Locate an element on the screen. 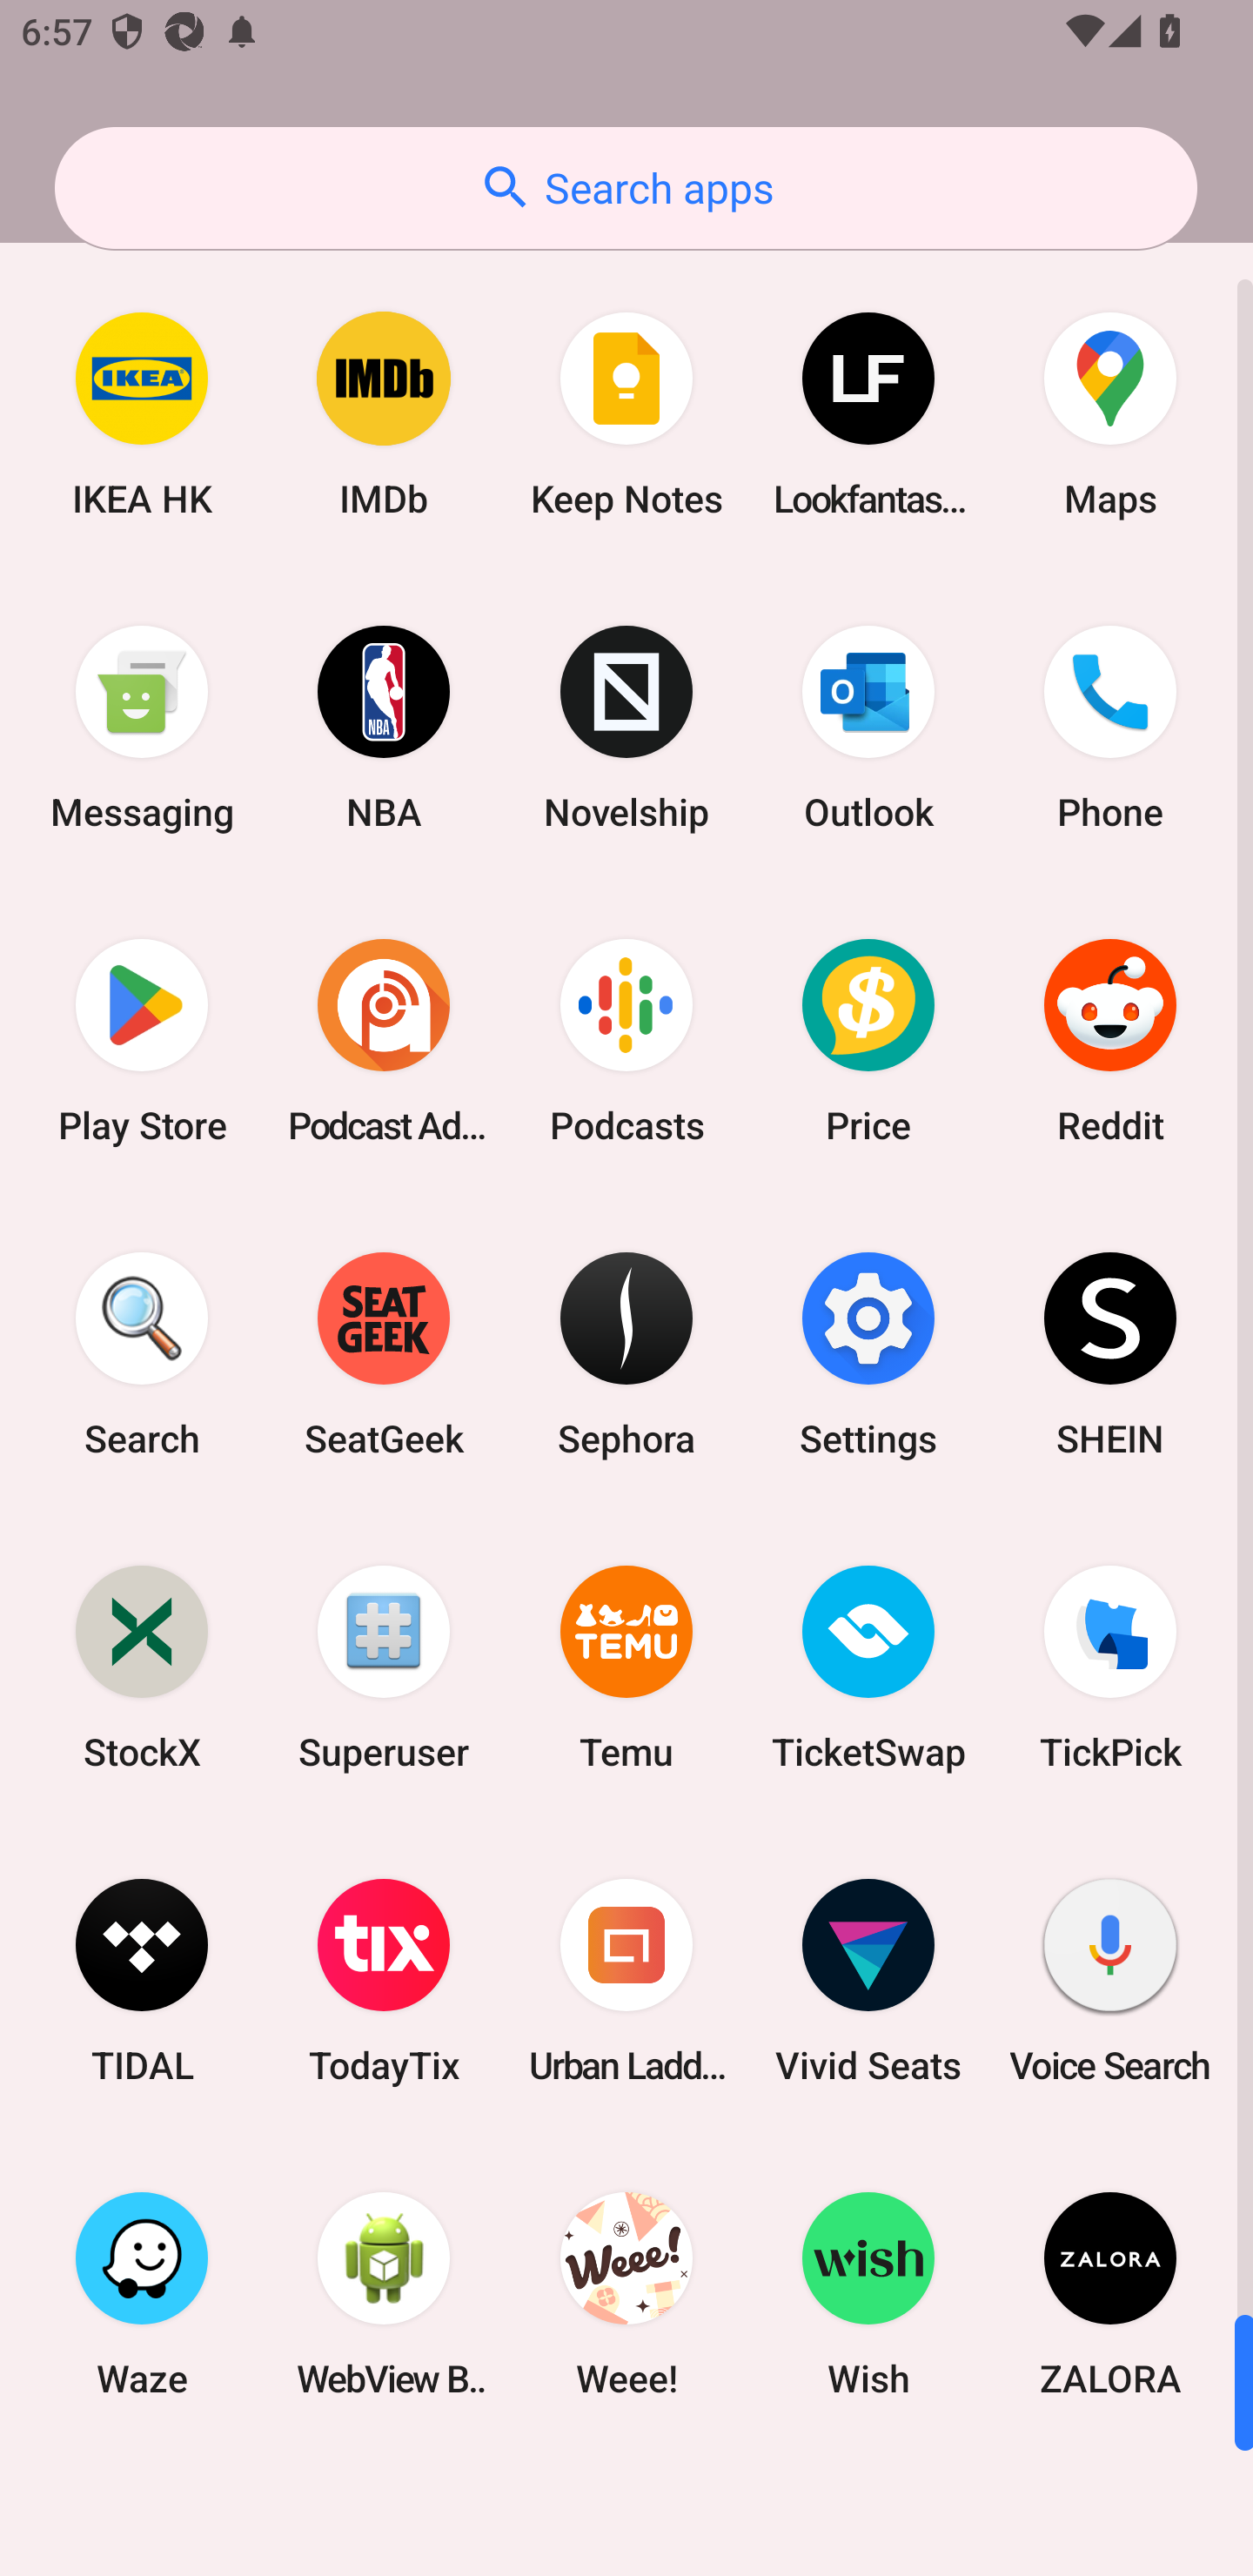 This screenshot has height=2576, width=1253. TicketSwap is located at coordinates (868, 1666).